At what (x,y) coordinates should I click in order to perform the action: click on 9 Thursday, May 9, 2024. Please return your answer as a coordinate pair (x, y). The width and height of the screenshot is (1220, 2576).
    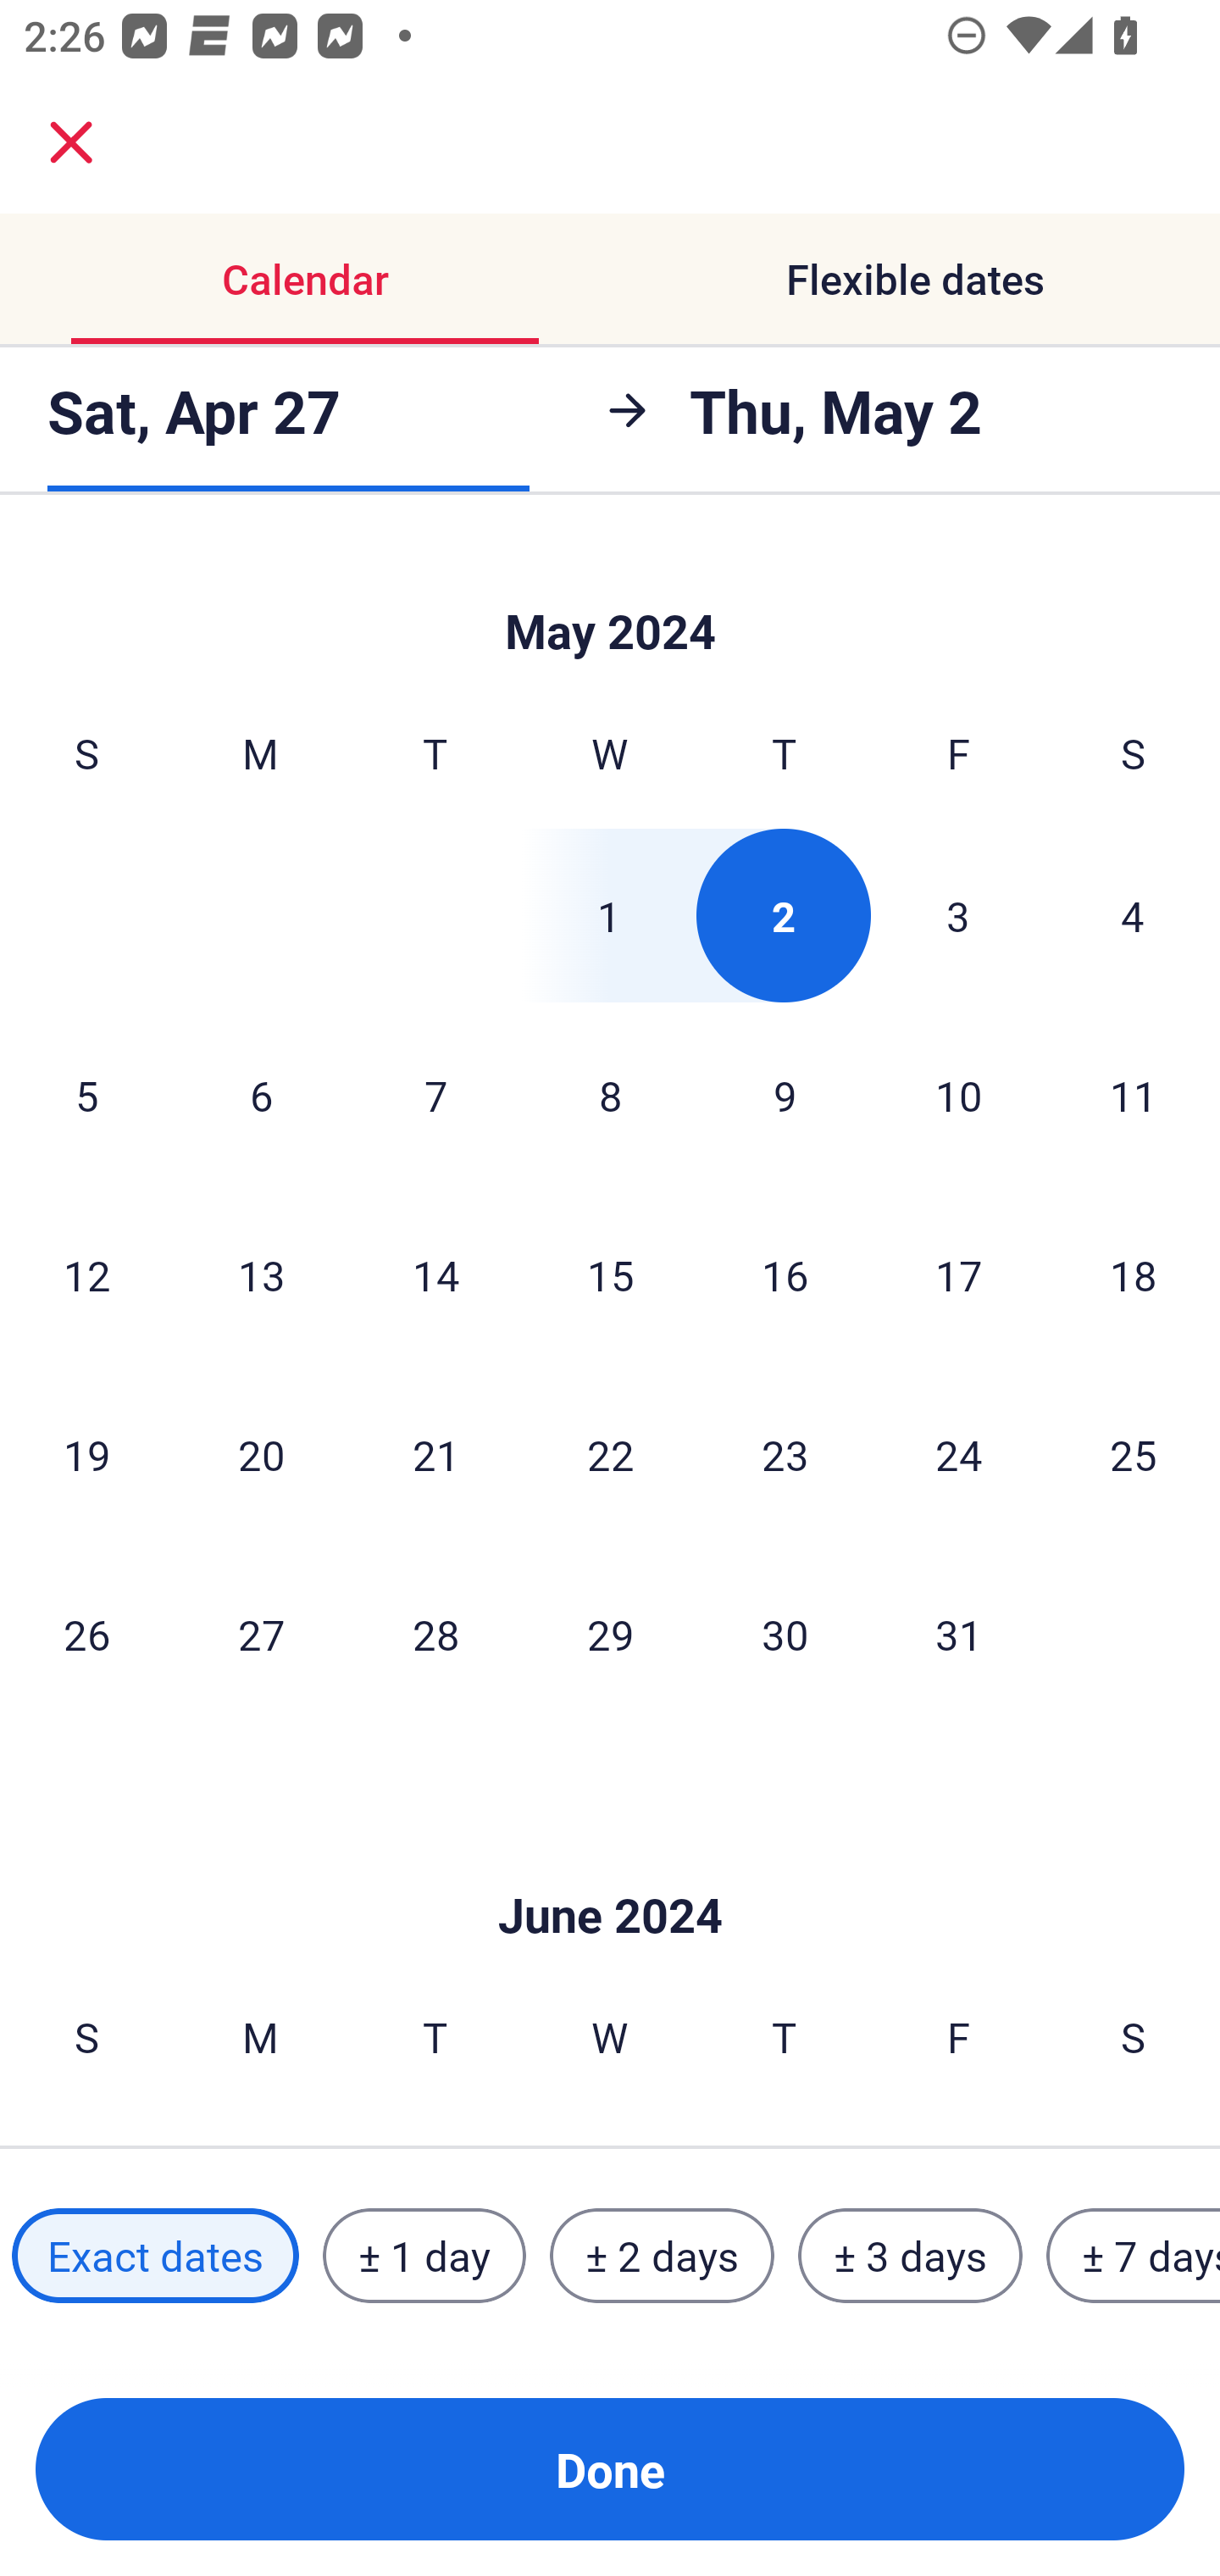
    Looking at the image, I should click on (785, 1095).